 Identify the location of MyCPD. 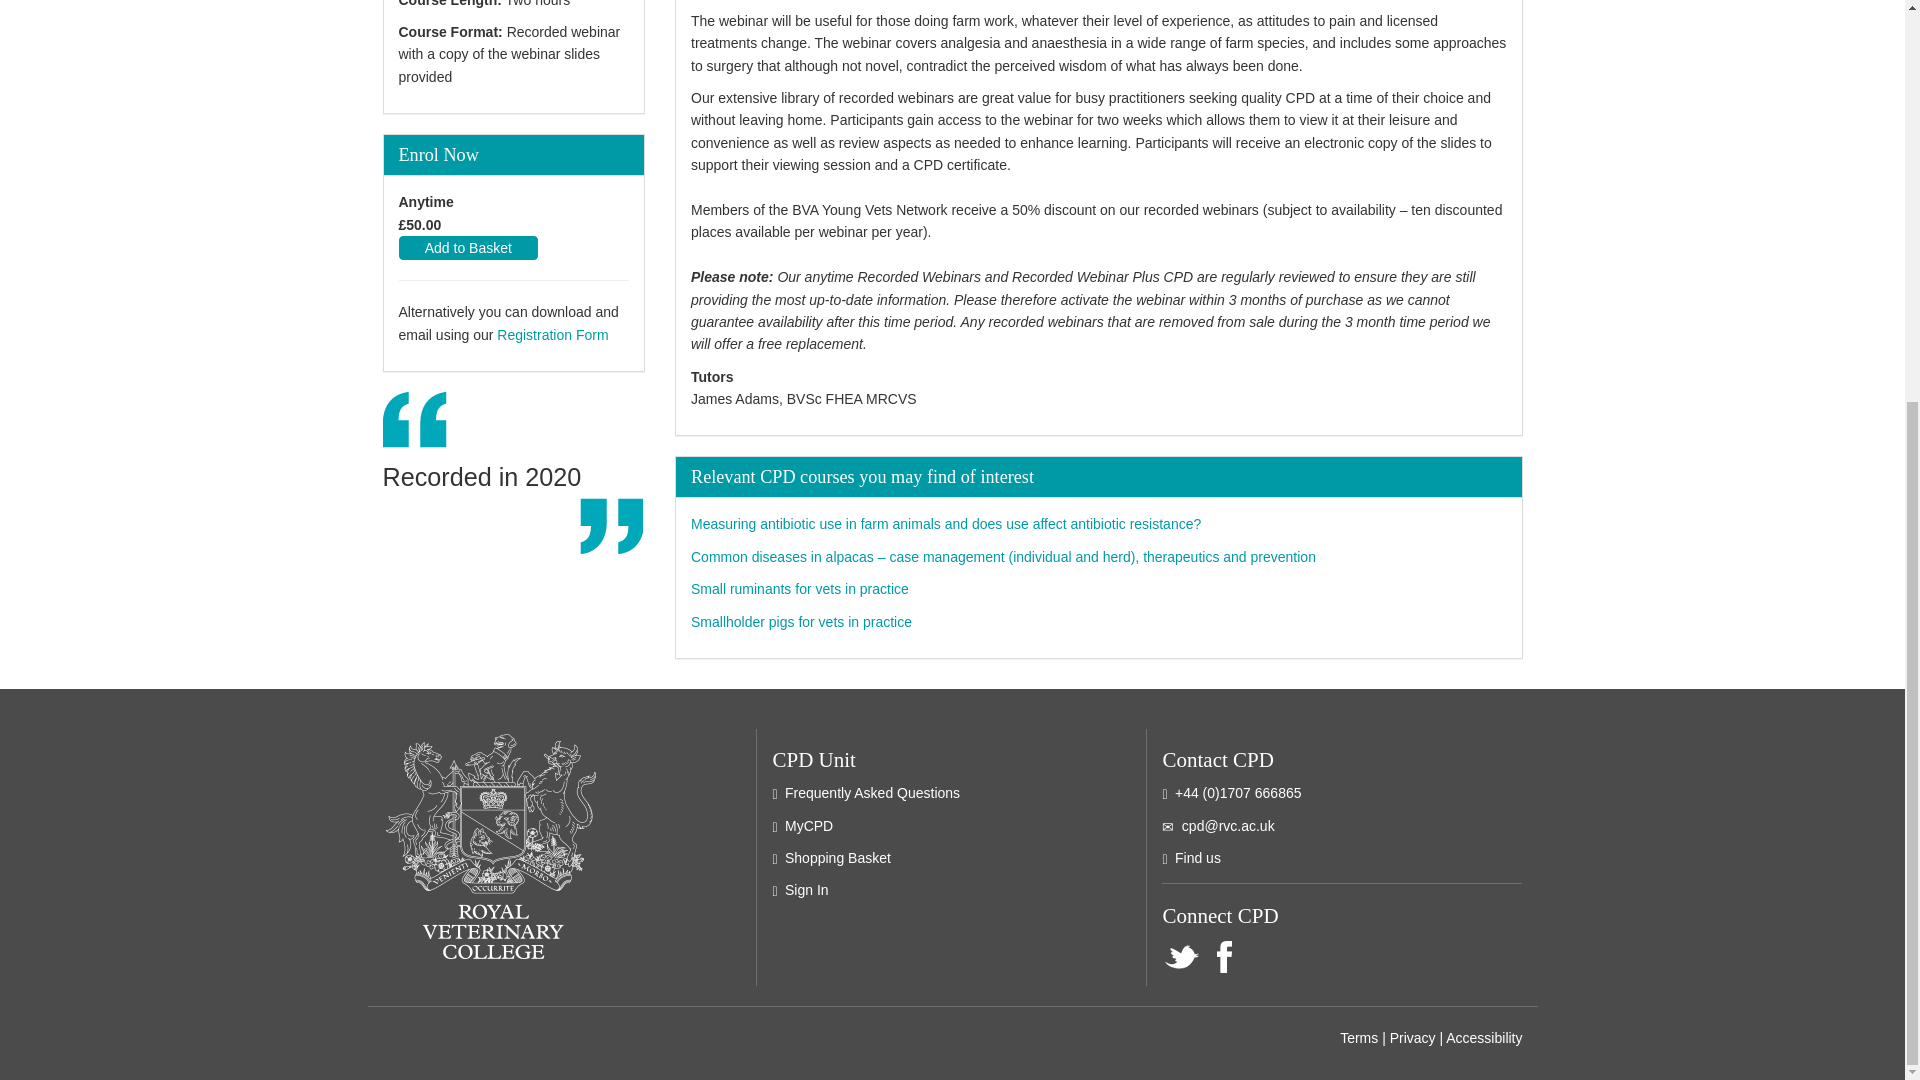
(809, 825).